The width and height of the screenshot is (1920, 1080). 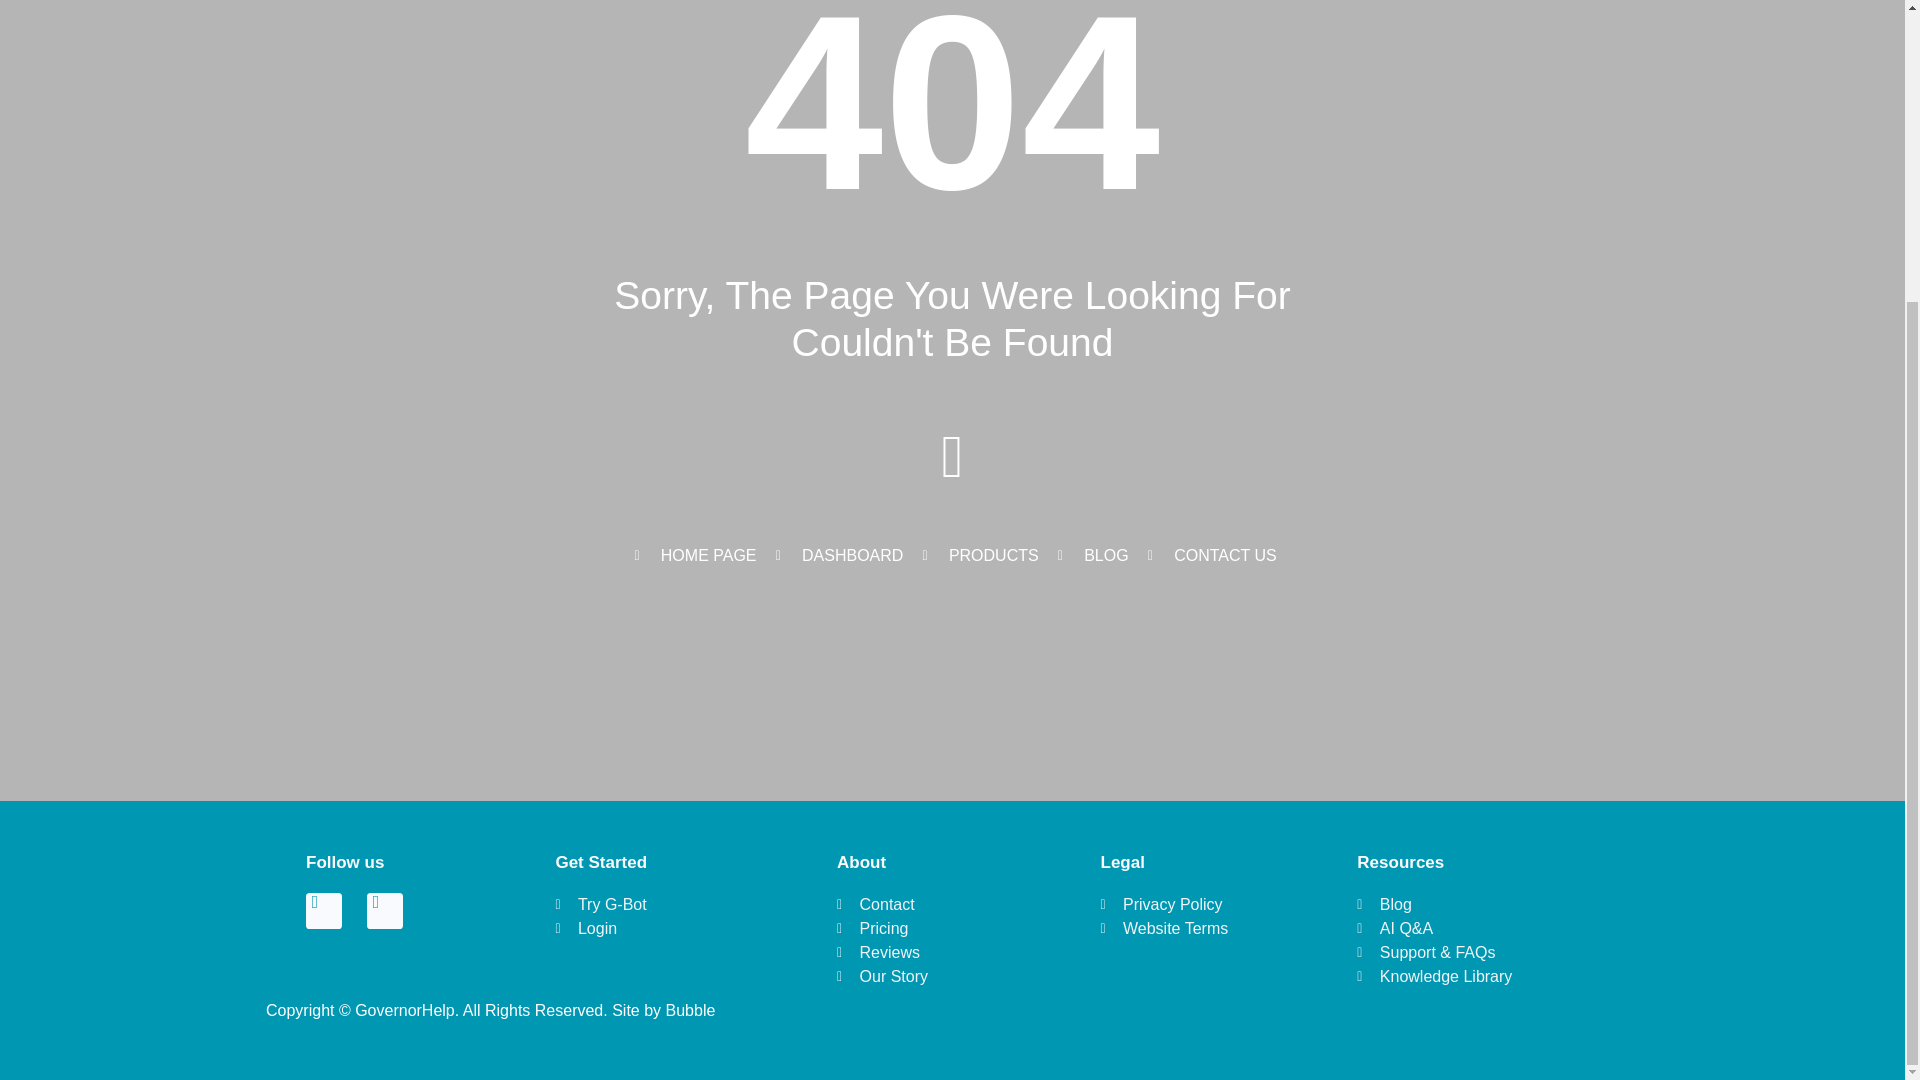 I want to click on Reviews, so click(x=928, y=952).